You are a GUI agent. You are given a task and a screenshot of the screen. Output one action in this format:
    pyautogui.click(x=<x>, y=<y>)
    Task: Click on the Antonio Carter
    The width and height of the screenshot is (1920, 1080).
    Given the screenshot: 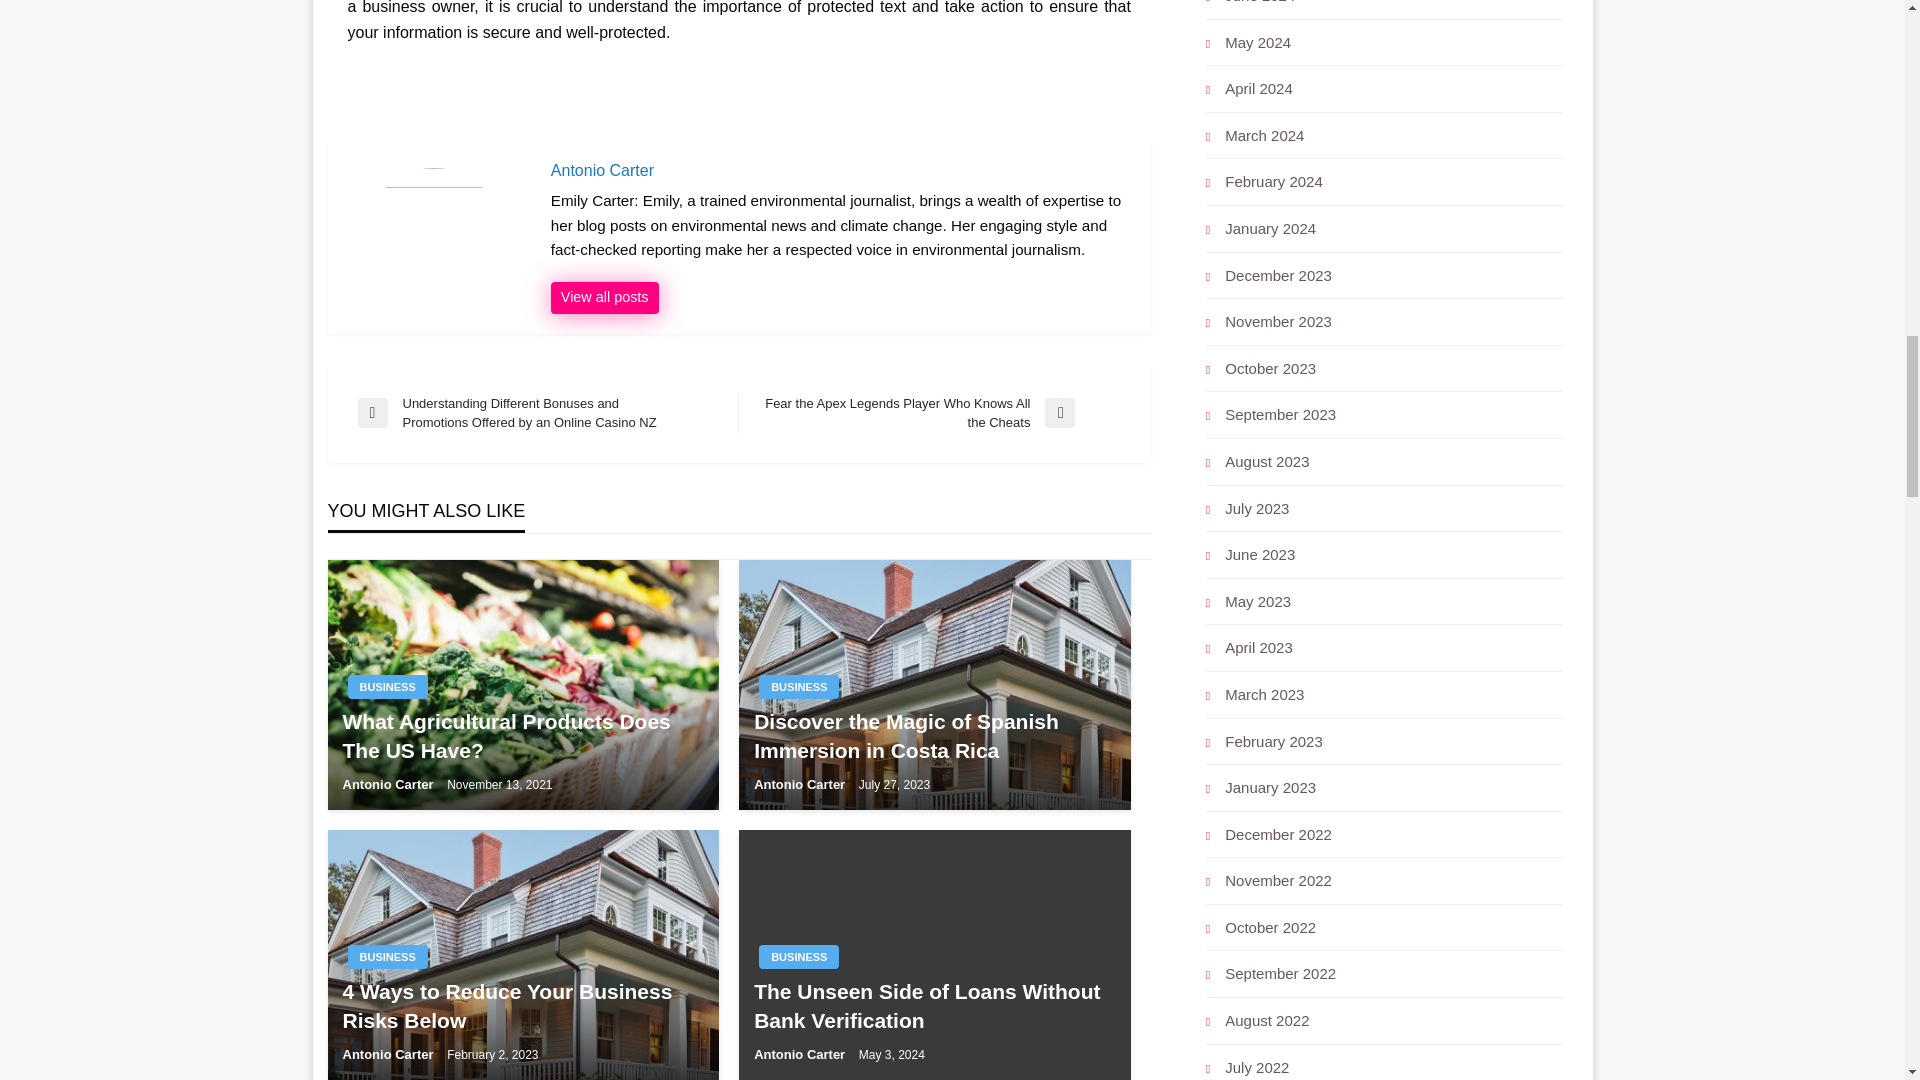 What is the action you would take?
    pyautogui.click(x=840, y=170)
    